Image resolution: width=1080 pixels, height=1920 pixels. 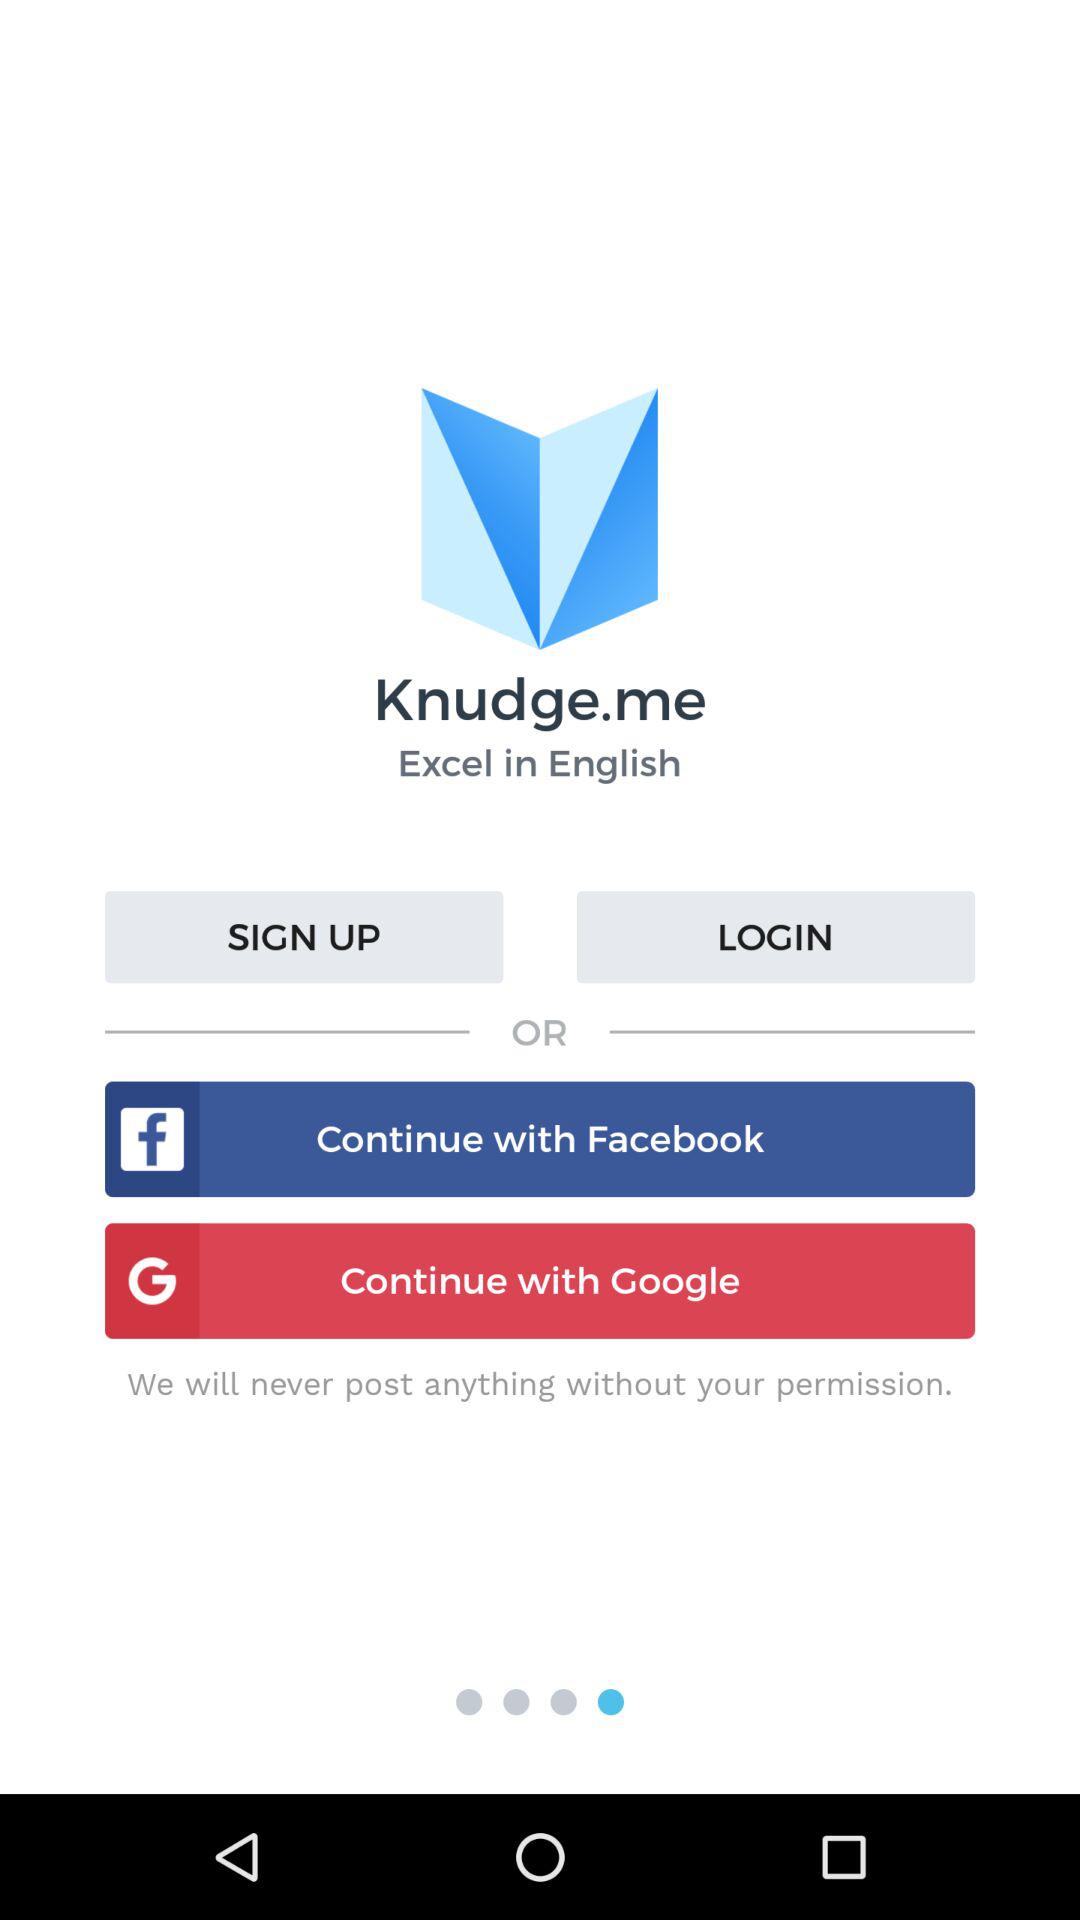 I want to click on tap the sign up item, so click(x=304, y=937).